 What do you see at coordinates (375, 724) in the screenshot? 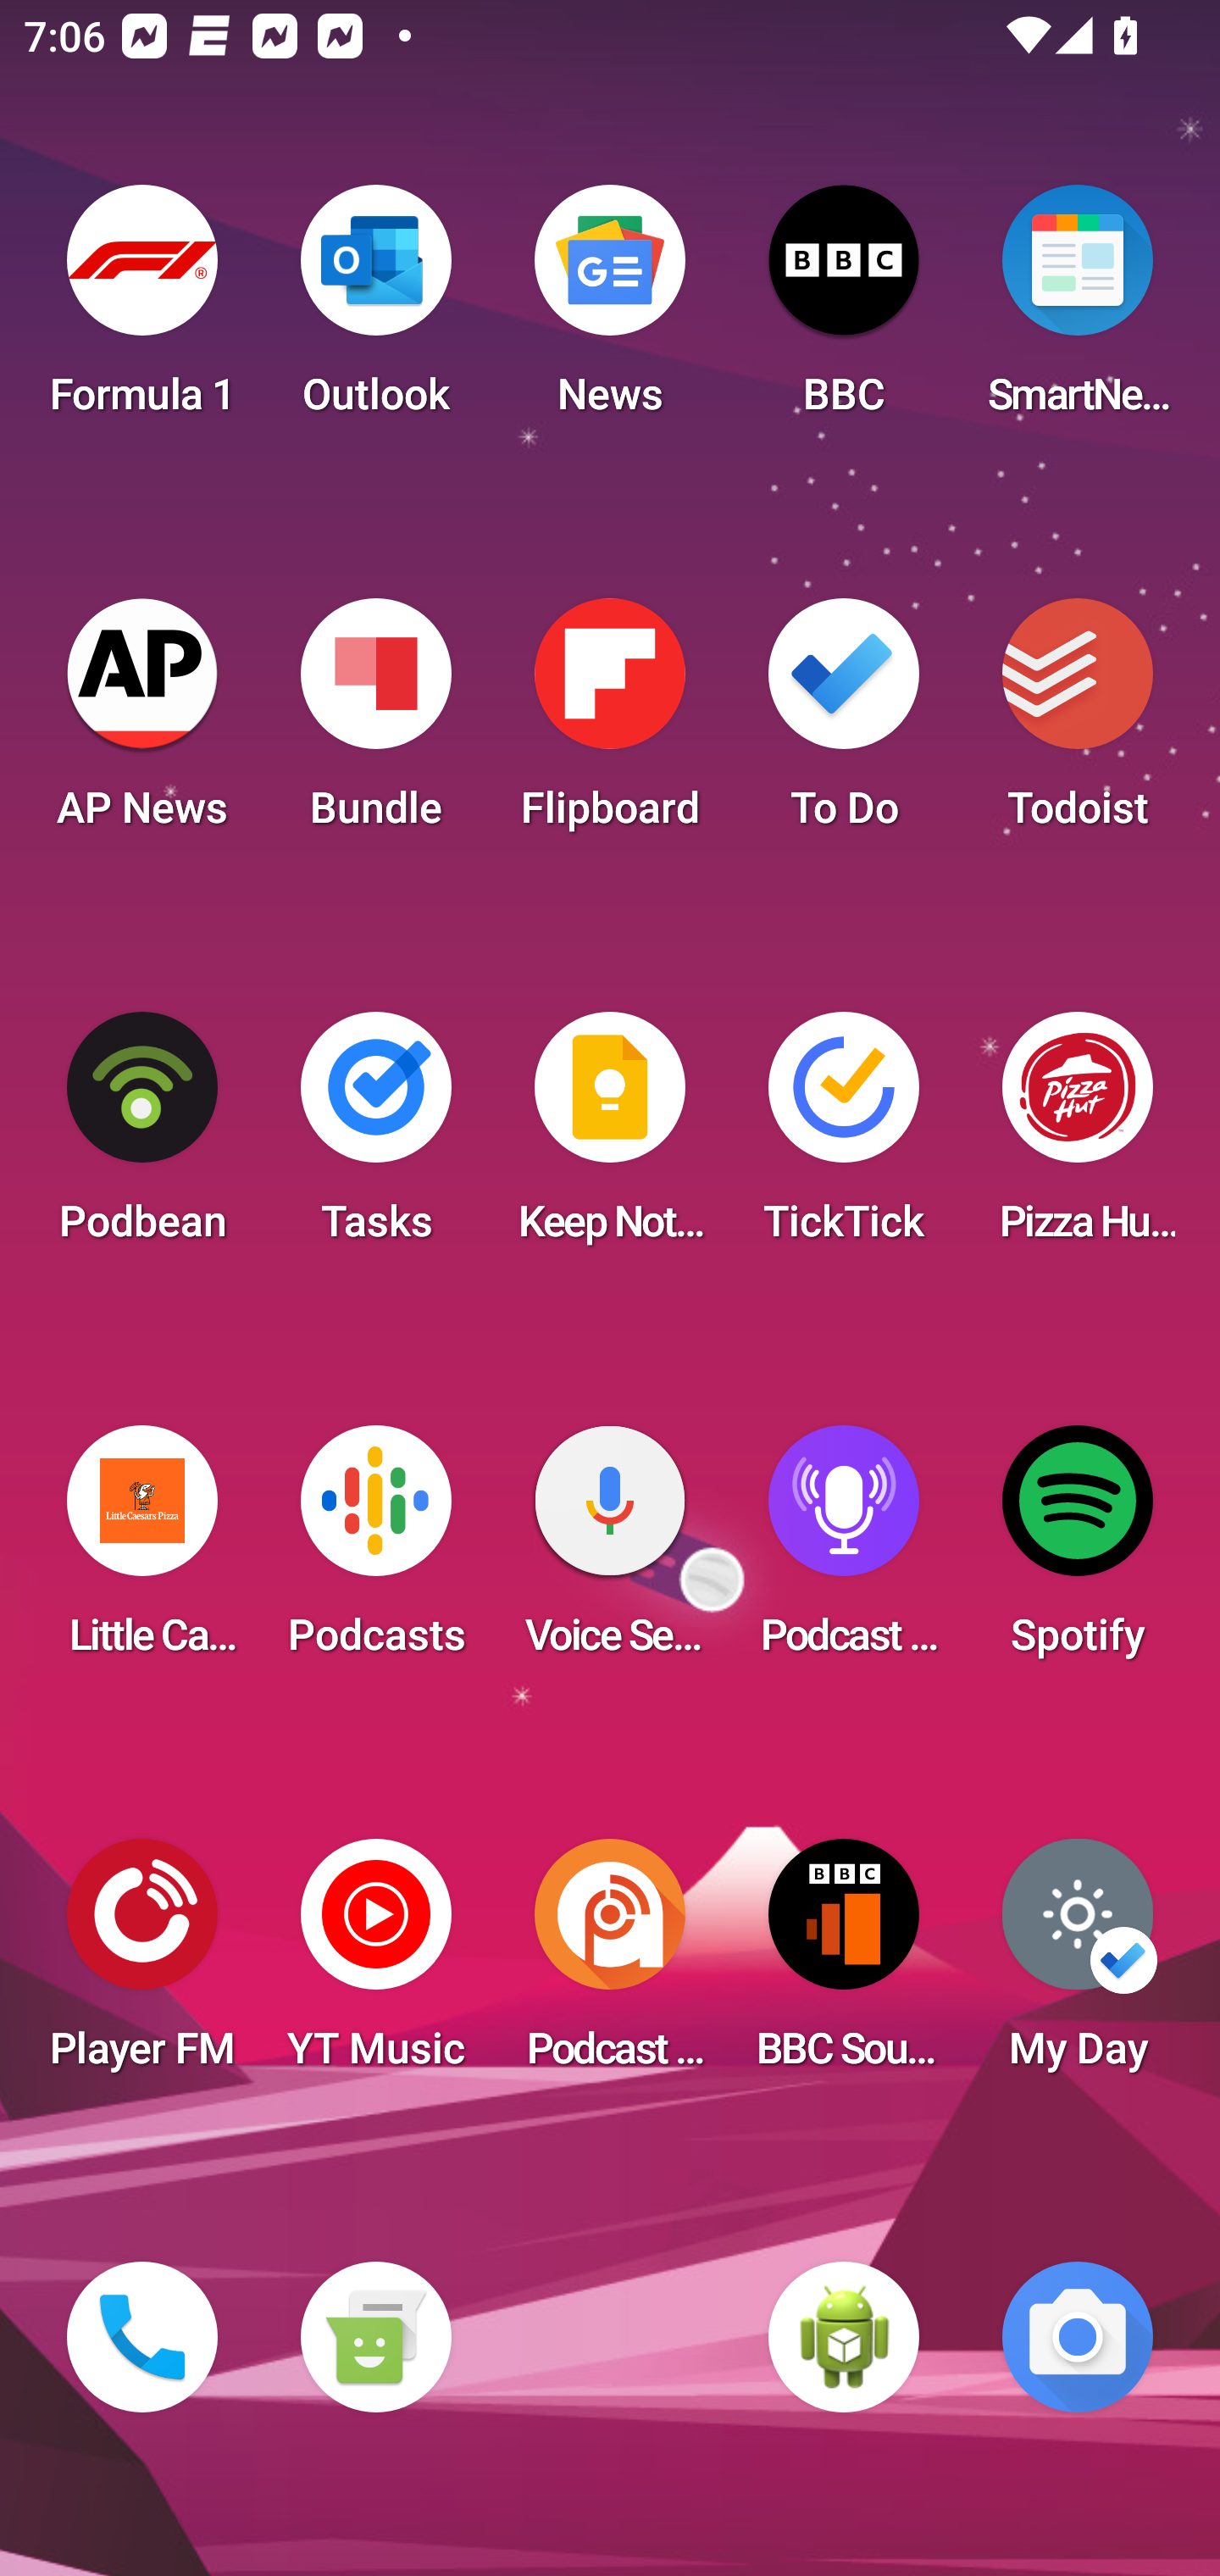
I see `Bundle` at bounding box center [375, 724].